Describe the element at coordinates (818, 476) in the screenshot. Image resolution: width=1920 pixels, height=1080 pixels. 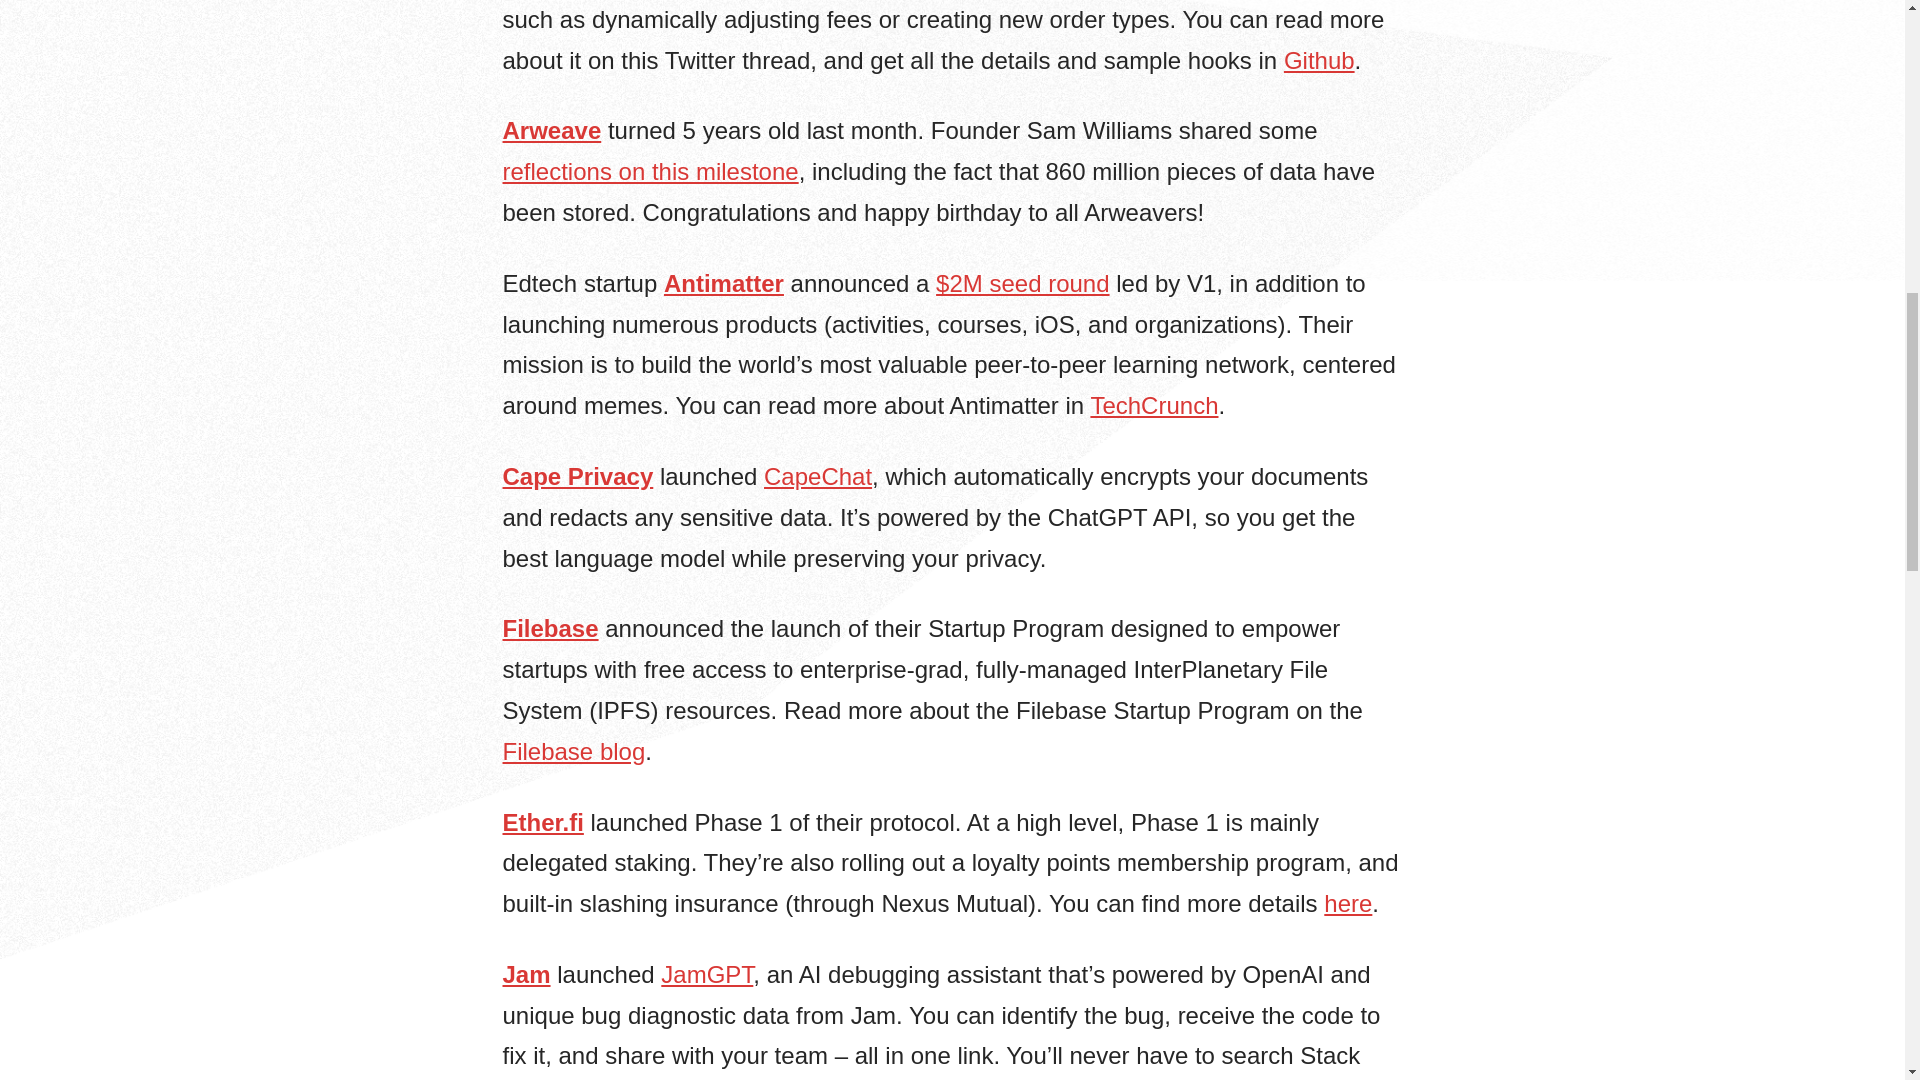
I see `CapeChat` at that location.